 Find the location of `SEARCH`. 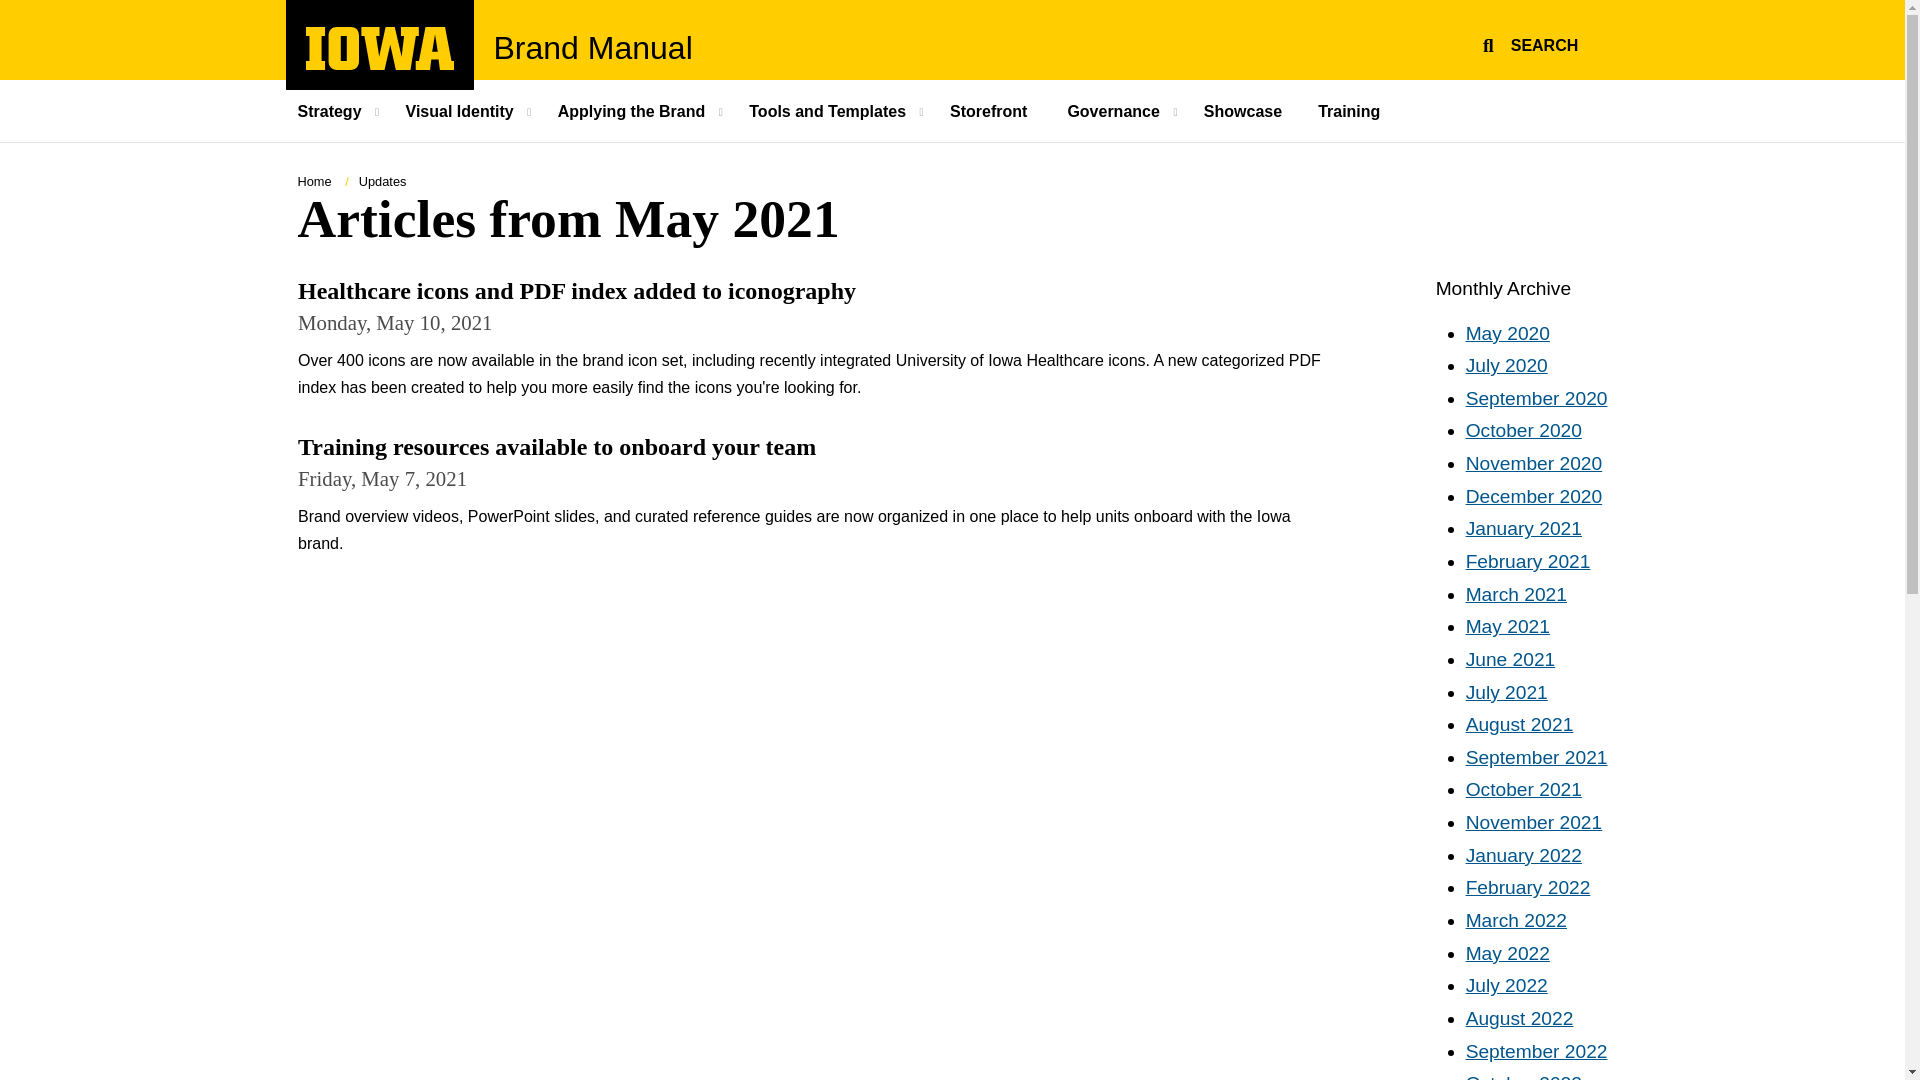

SEARCH is located at coordinates (1527, 42).